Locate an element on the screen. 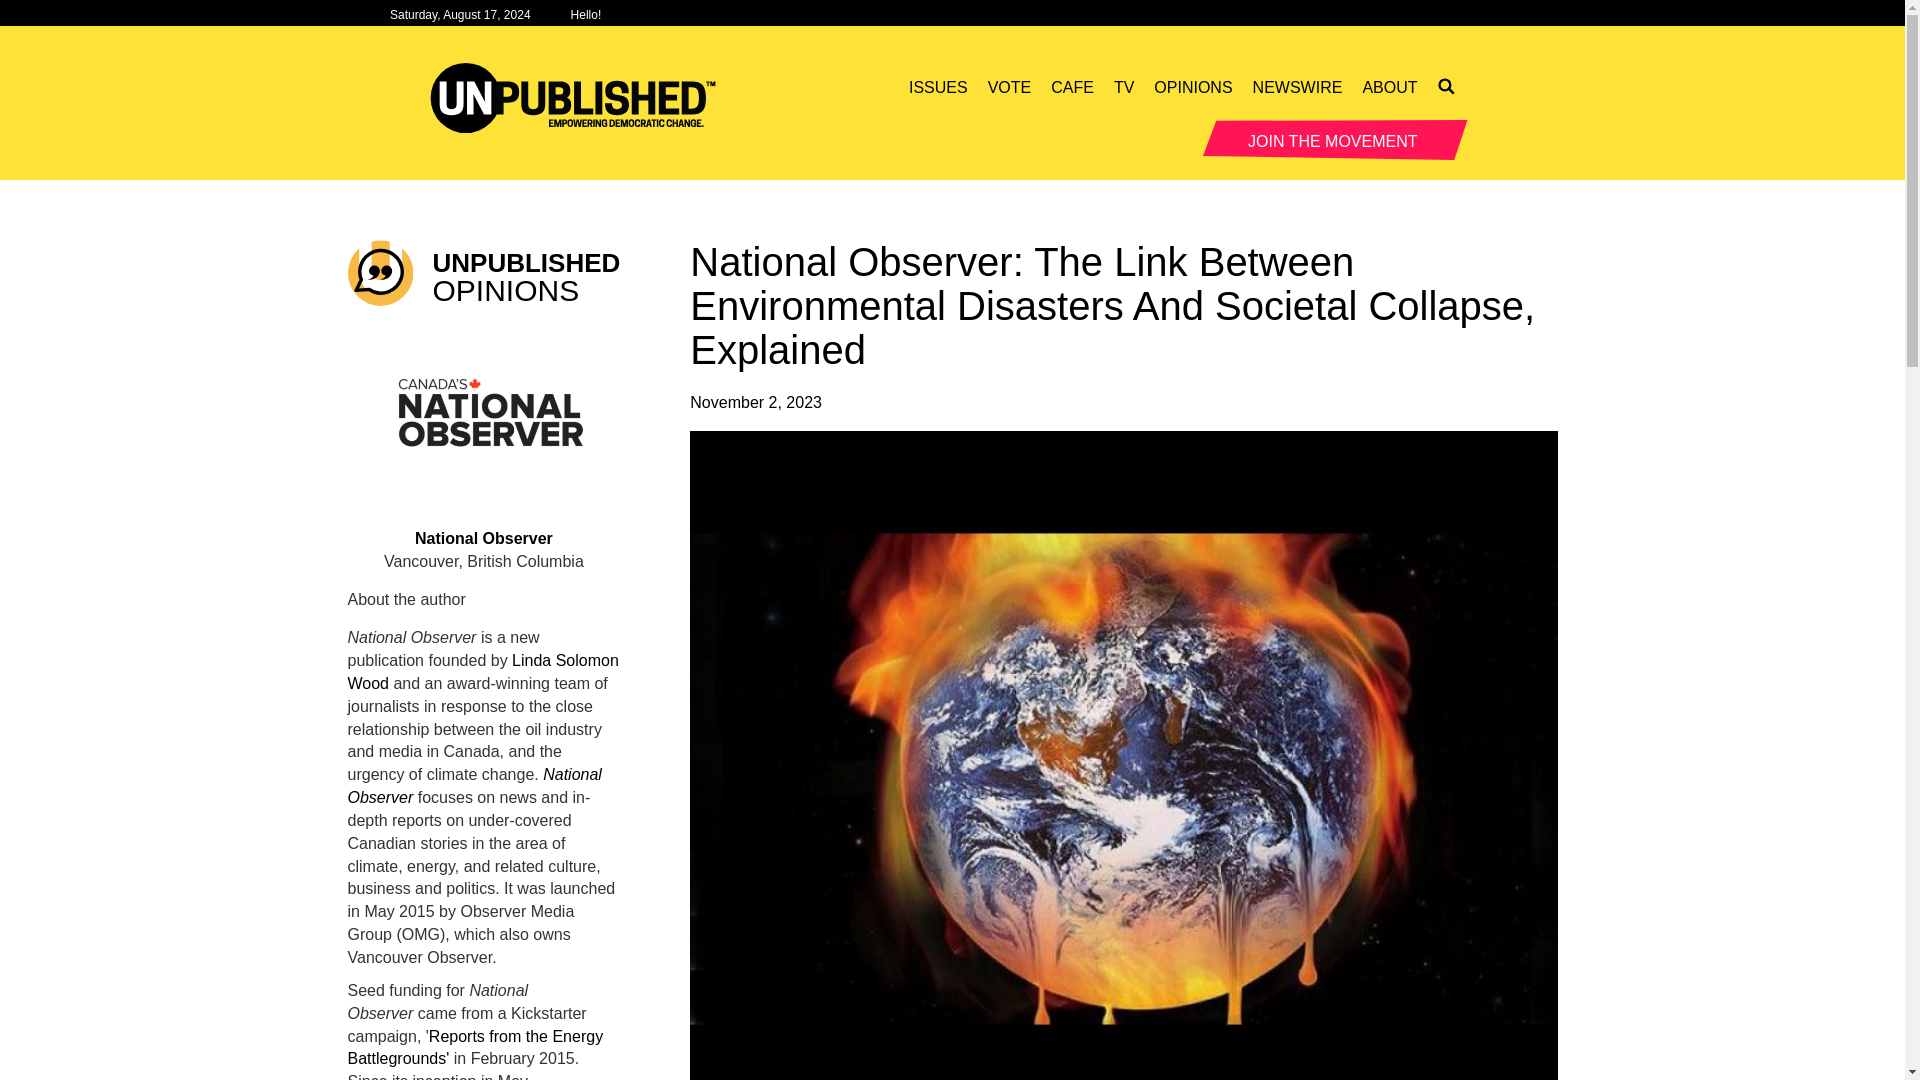 Image resolution: width=1920 pixels, height=1080 pixels. View user profile. is located at coordinates (484, 416).